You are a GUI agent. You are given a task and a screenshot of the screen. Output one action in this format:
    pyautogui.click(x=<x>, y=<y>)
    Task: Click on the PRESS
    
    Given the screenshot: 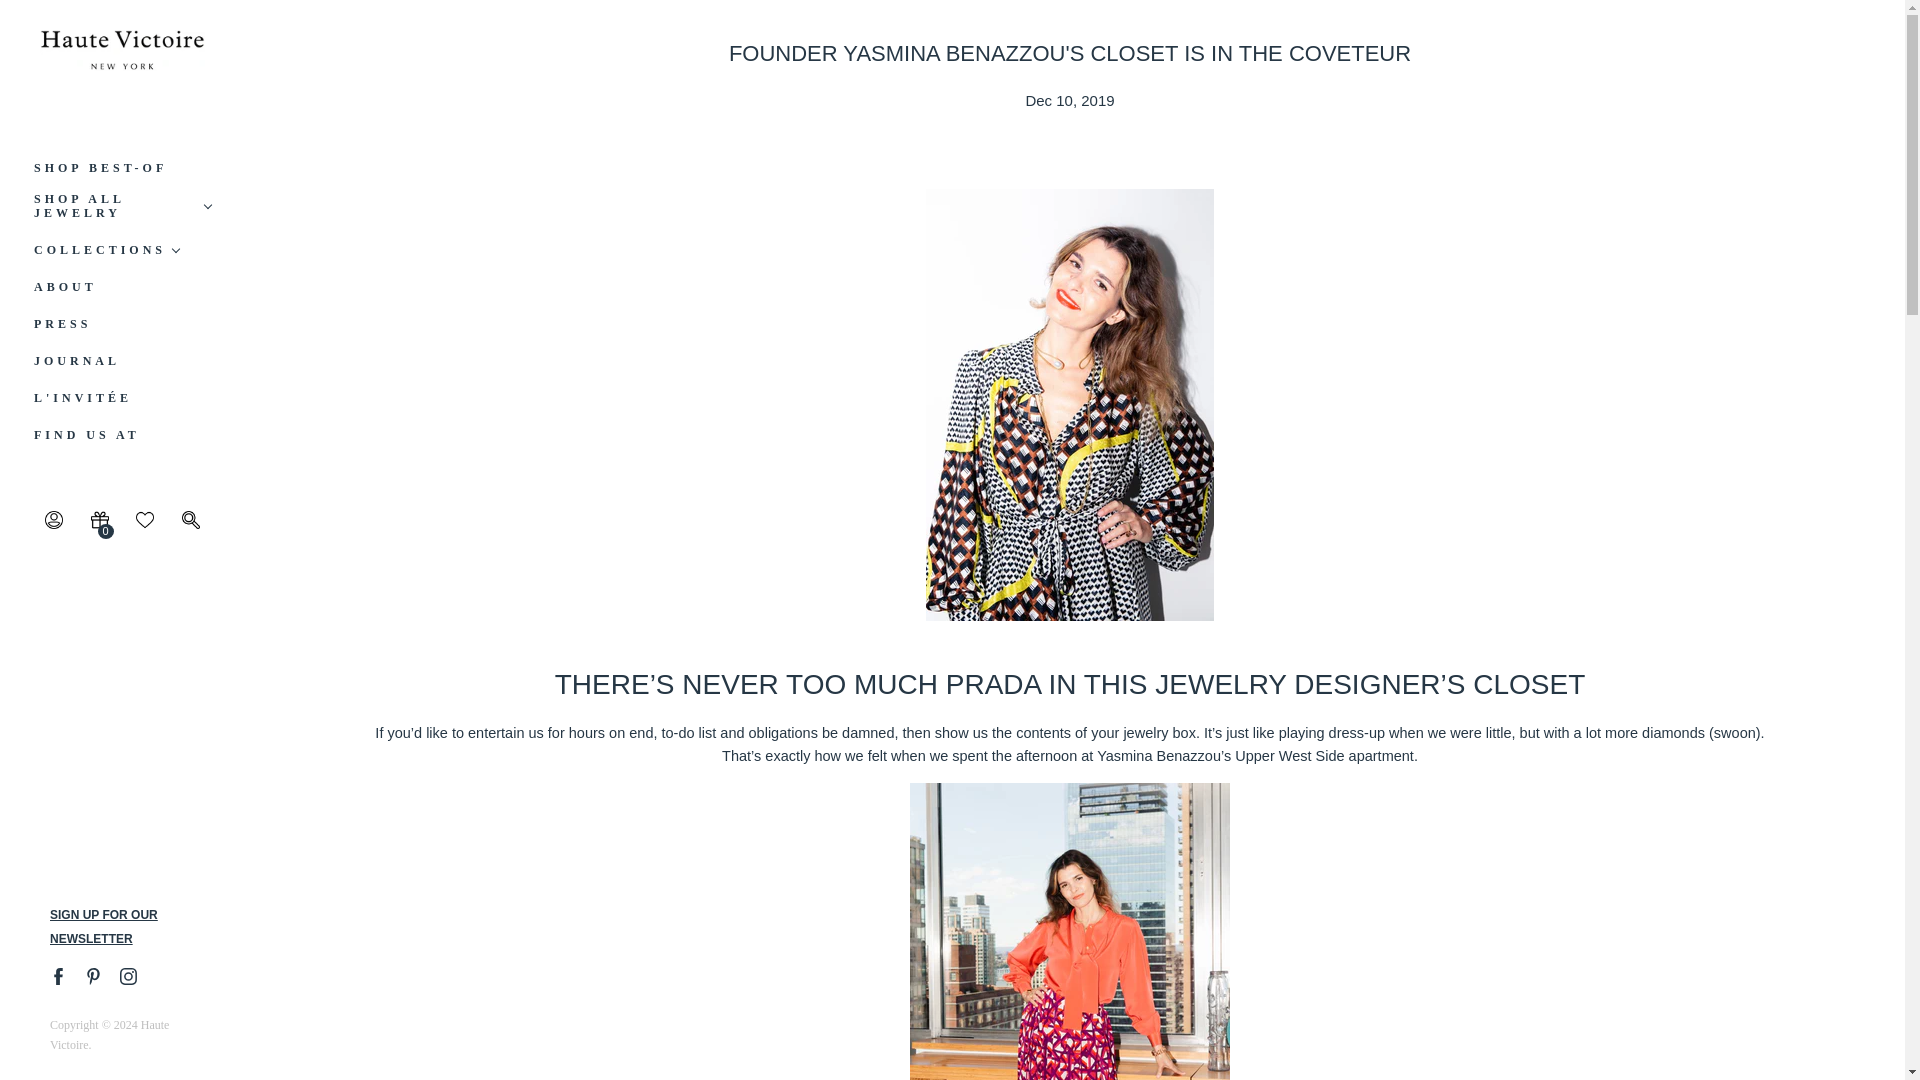 What is the action you would take?
    pyautogui.click(x=62, y=324)
    